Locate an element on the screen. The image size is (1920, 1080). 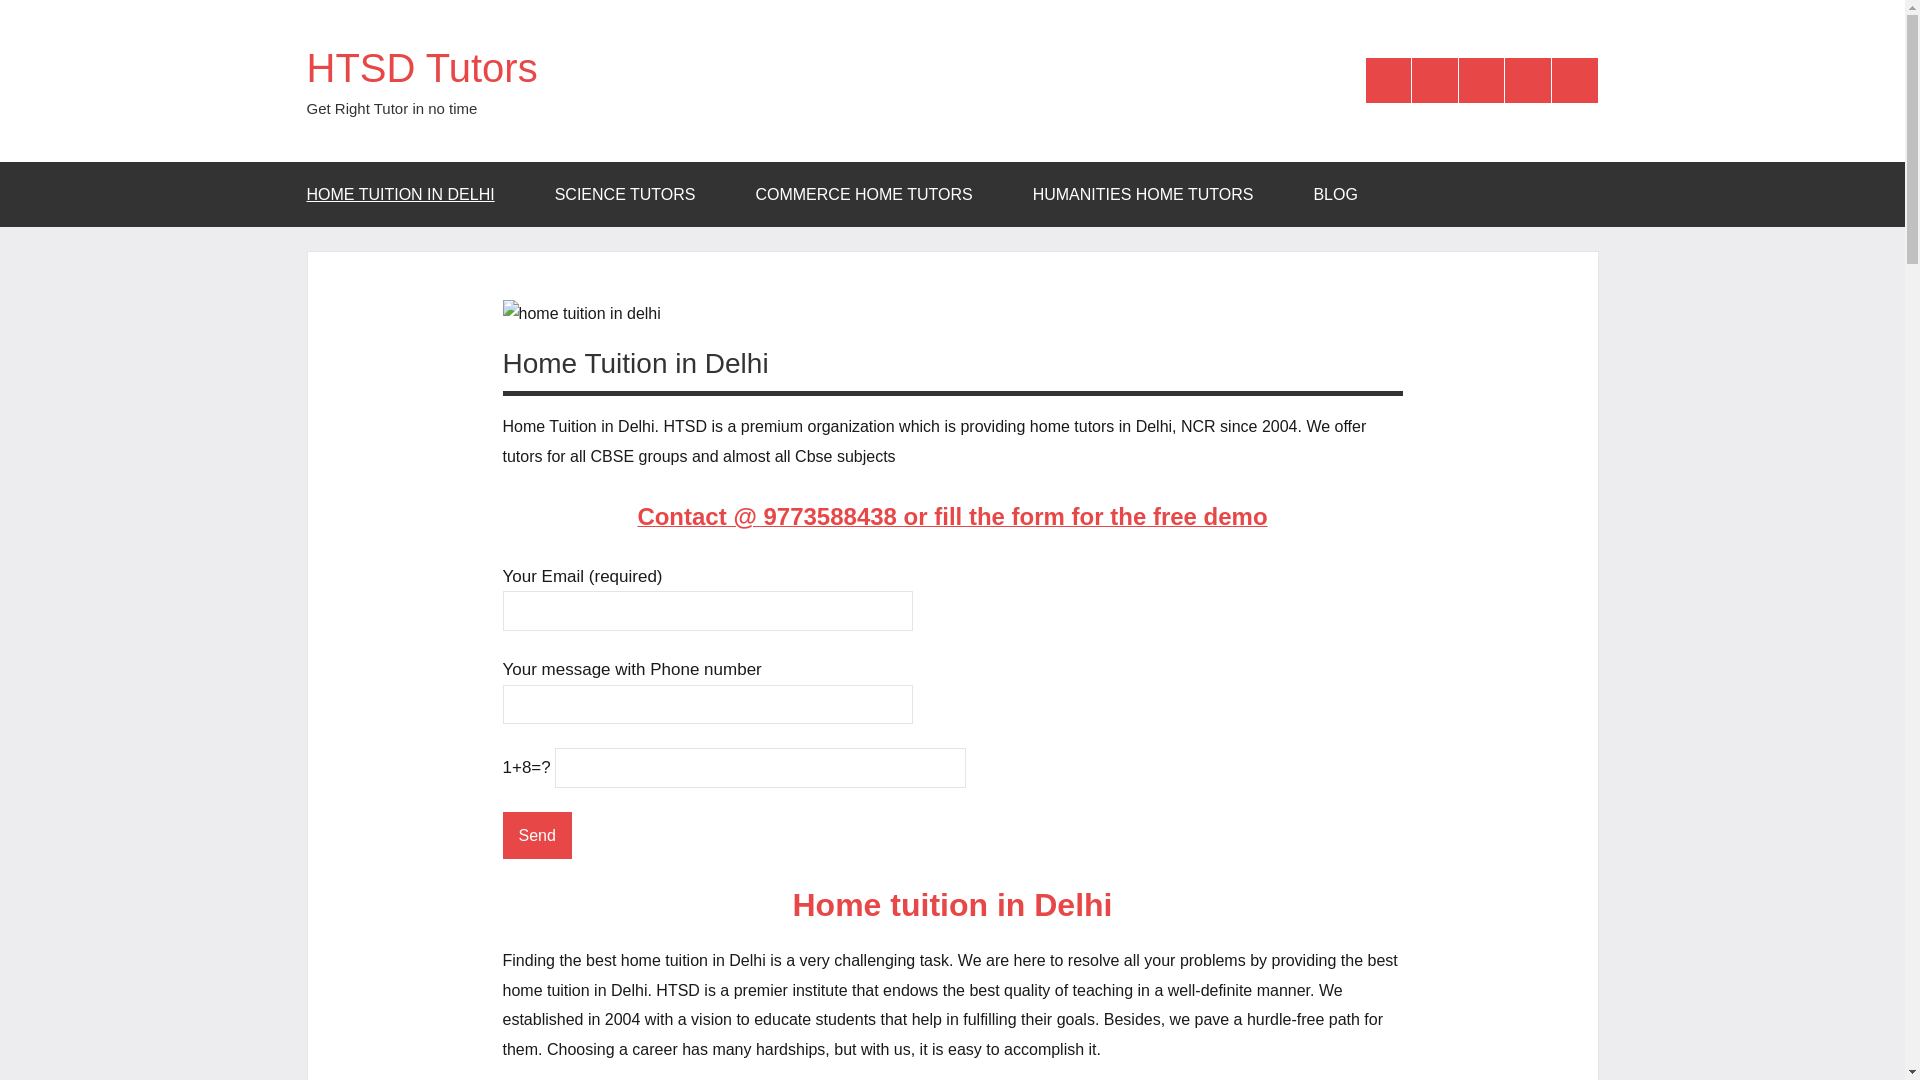
HTSD Tutors is located at coordinates (421, 68).